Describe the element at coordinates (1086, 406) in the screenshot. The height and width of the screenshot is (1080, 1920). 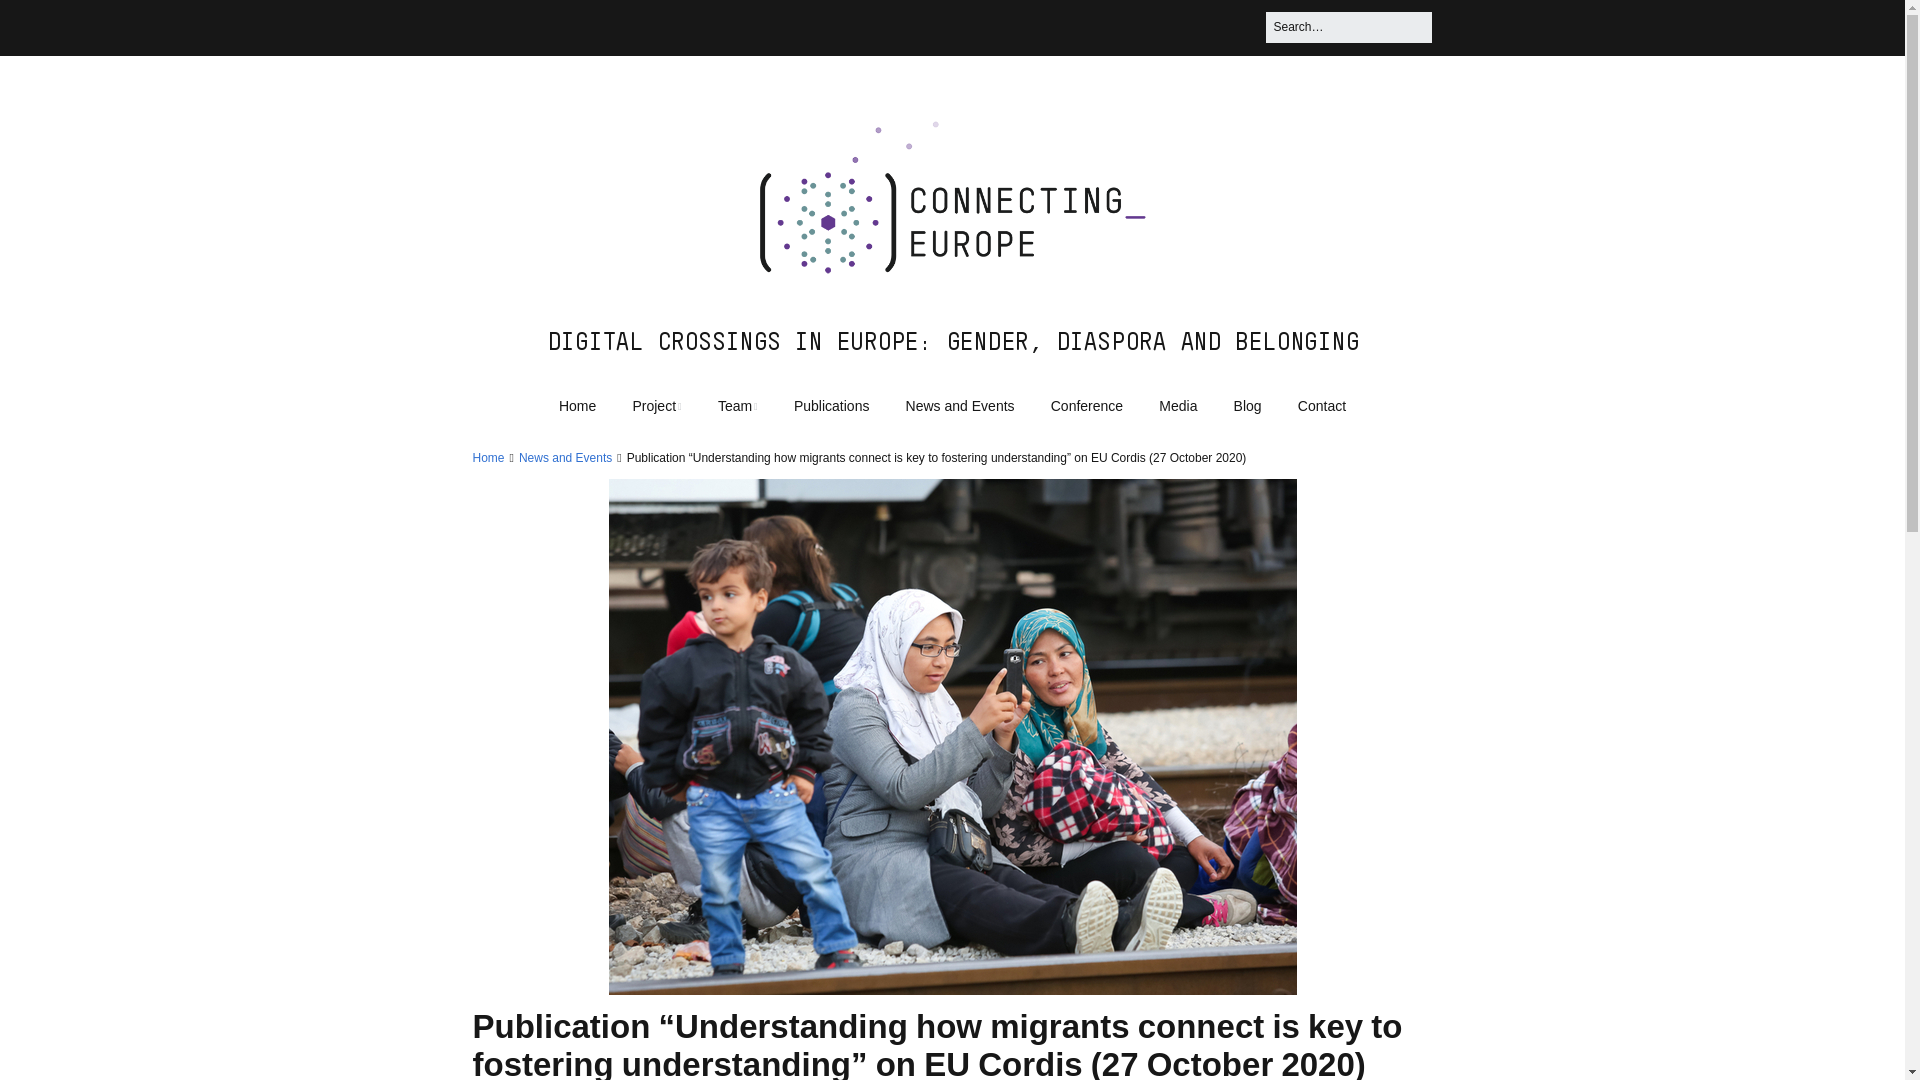
I see `Conference` at that location.